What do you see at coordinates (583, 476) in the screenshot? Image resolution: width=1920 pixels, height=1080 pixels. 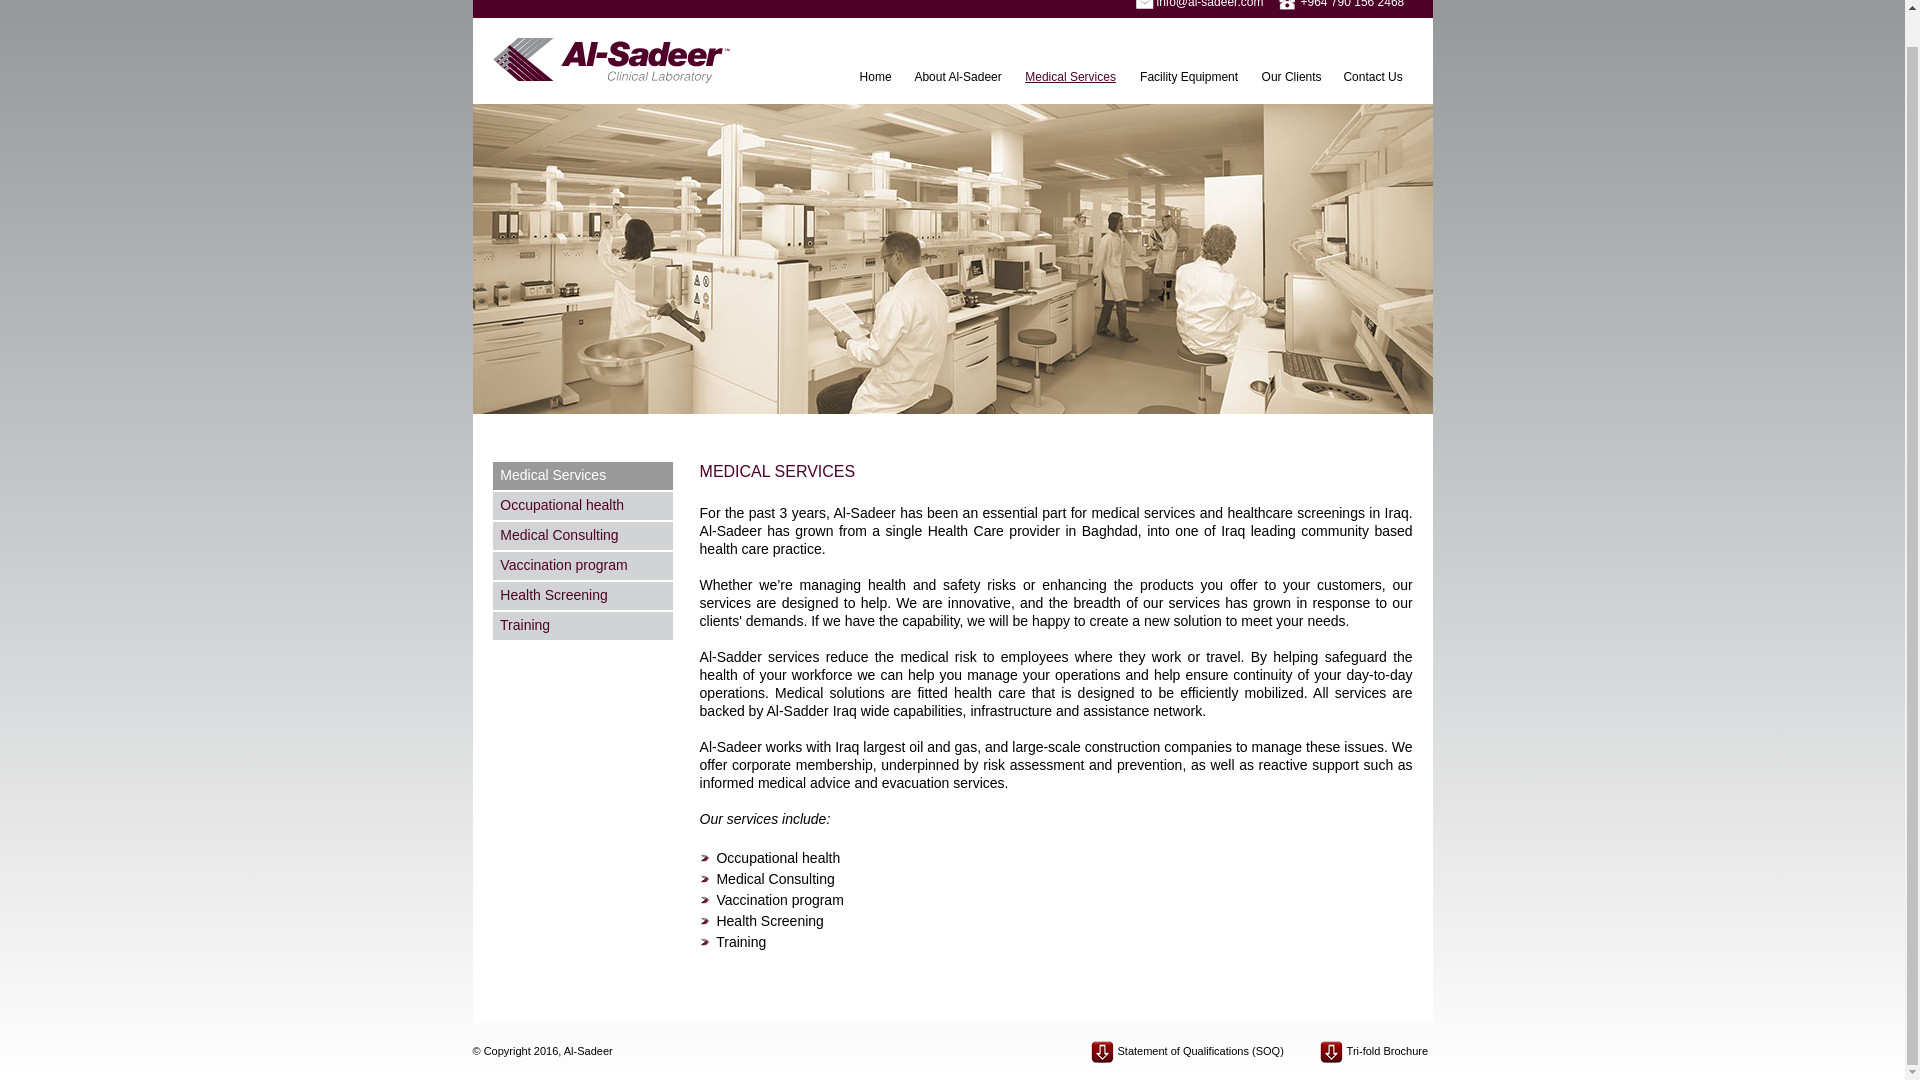 I see `  Medical Services` at bounding box center [583, 476].